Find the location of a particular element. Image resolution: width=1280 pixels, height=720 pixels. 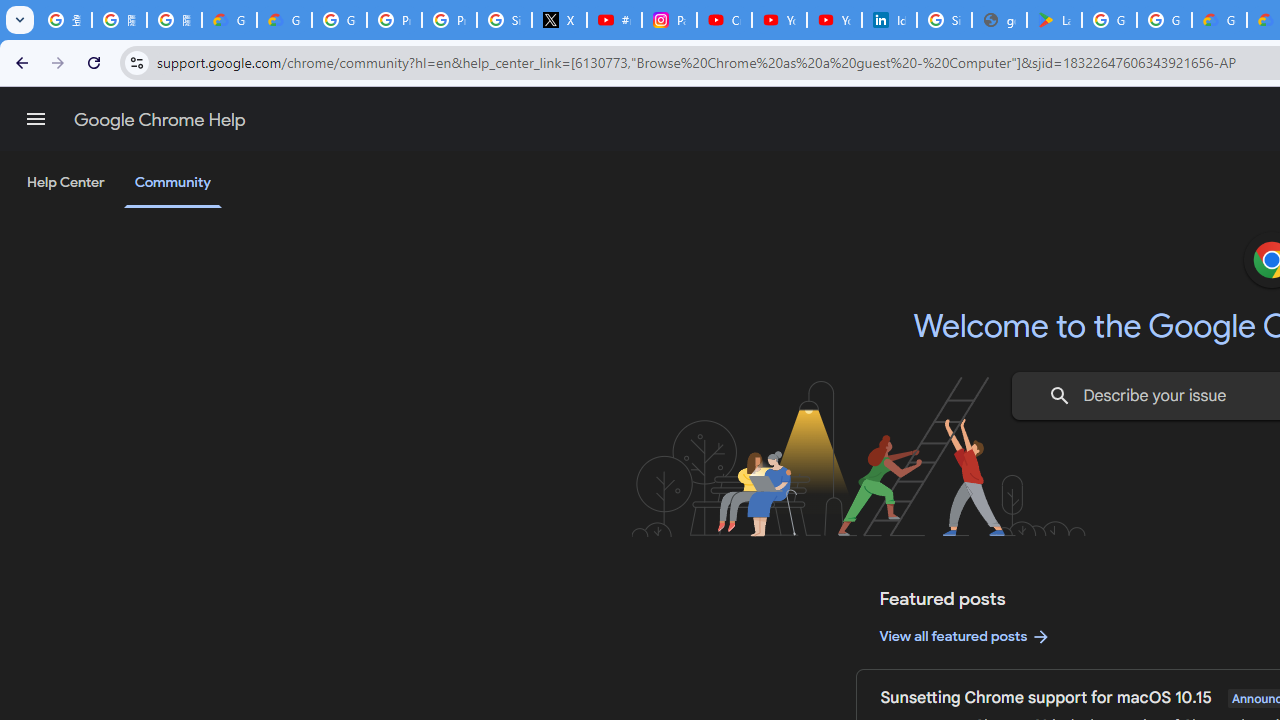

Google Workspace - Specific Terms is located at coordinates (1164, 20).